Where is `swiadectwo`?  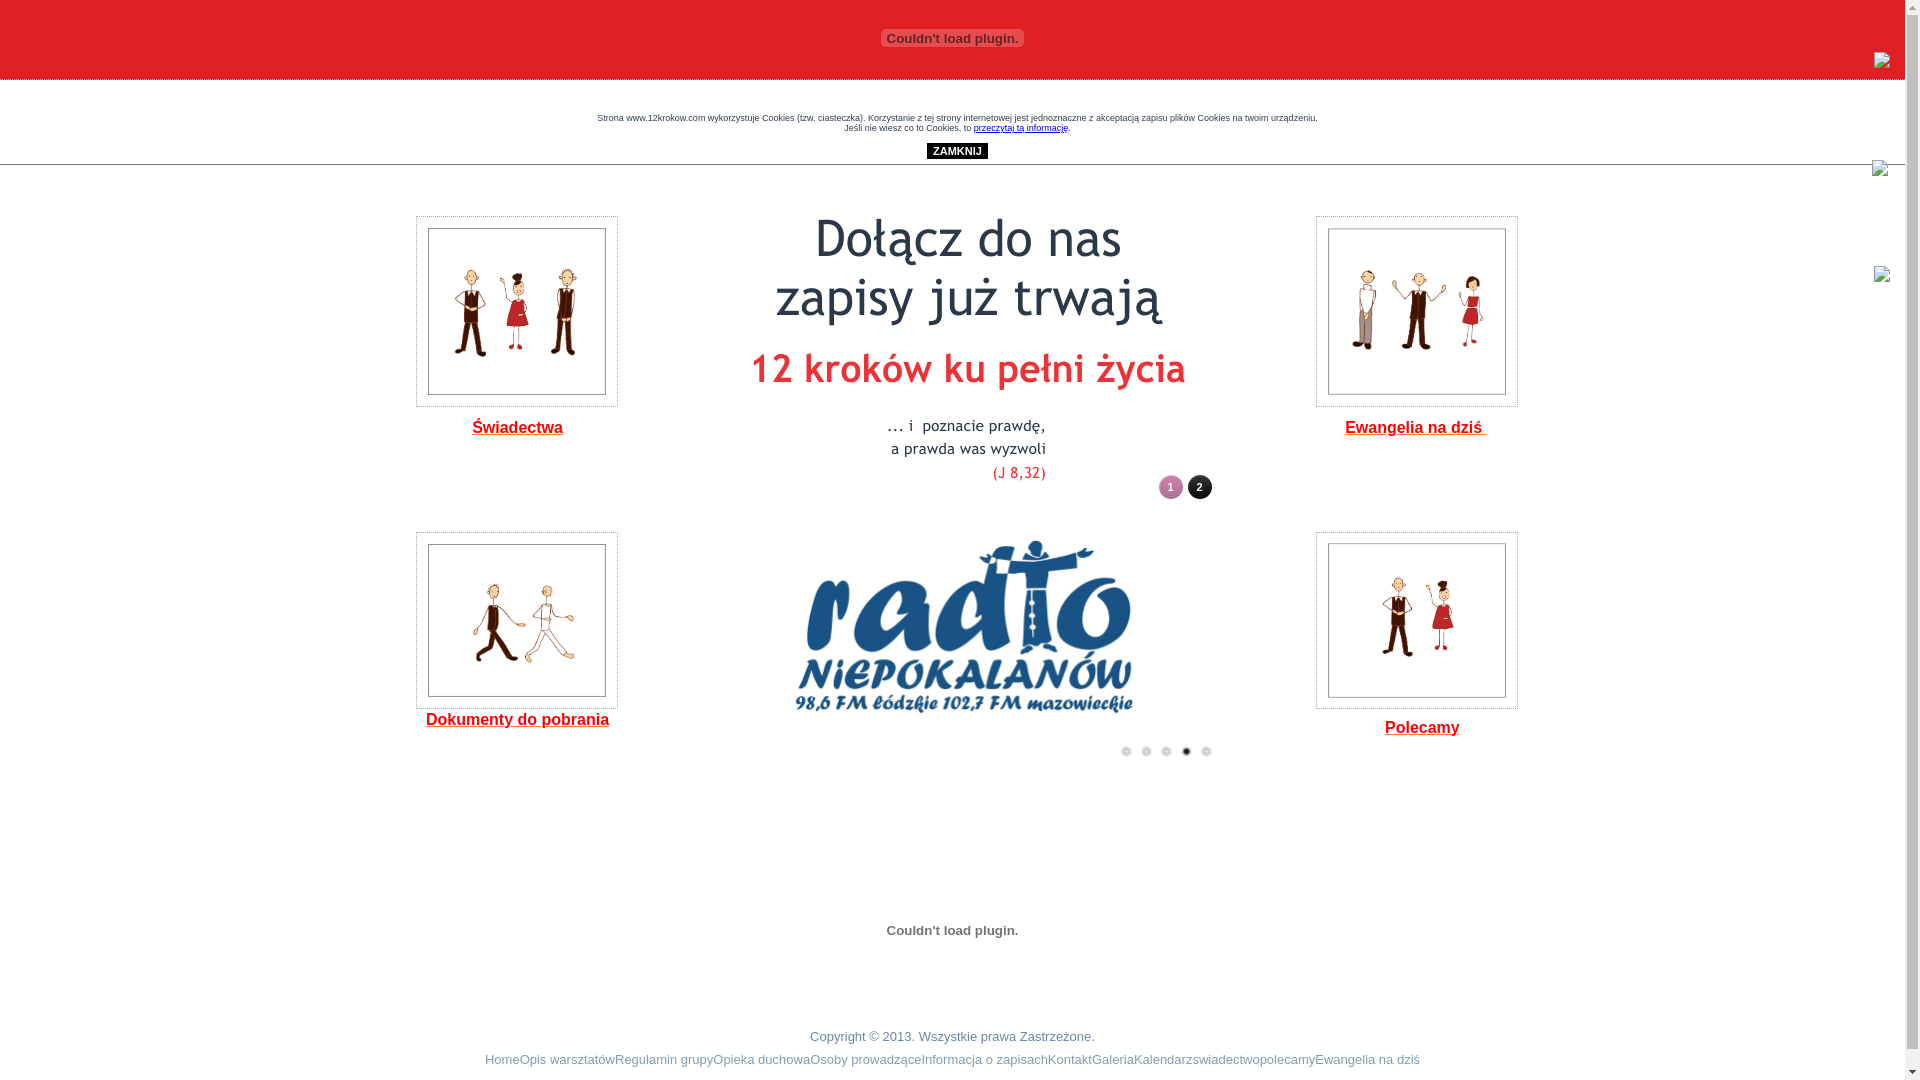 swiadectwo is located at coordinates (1226, 1060).